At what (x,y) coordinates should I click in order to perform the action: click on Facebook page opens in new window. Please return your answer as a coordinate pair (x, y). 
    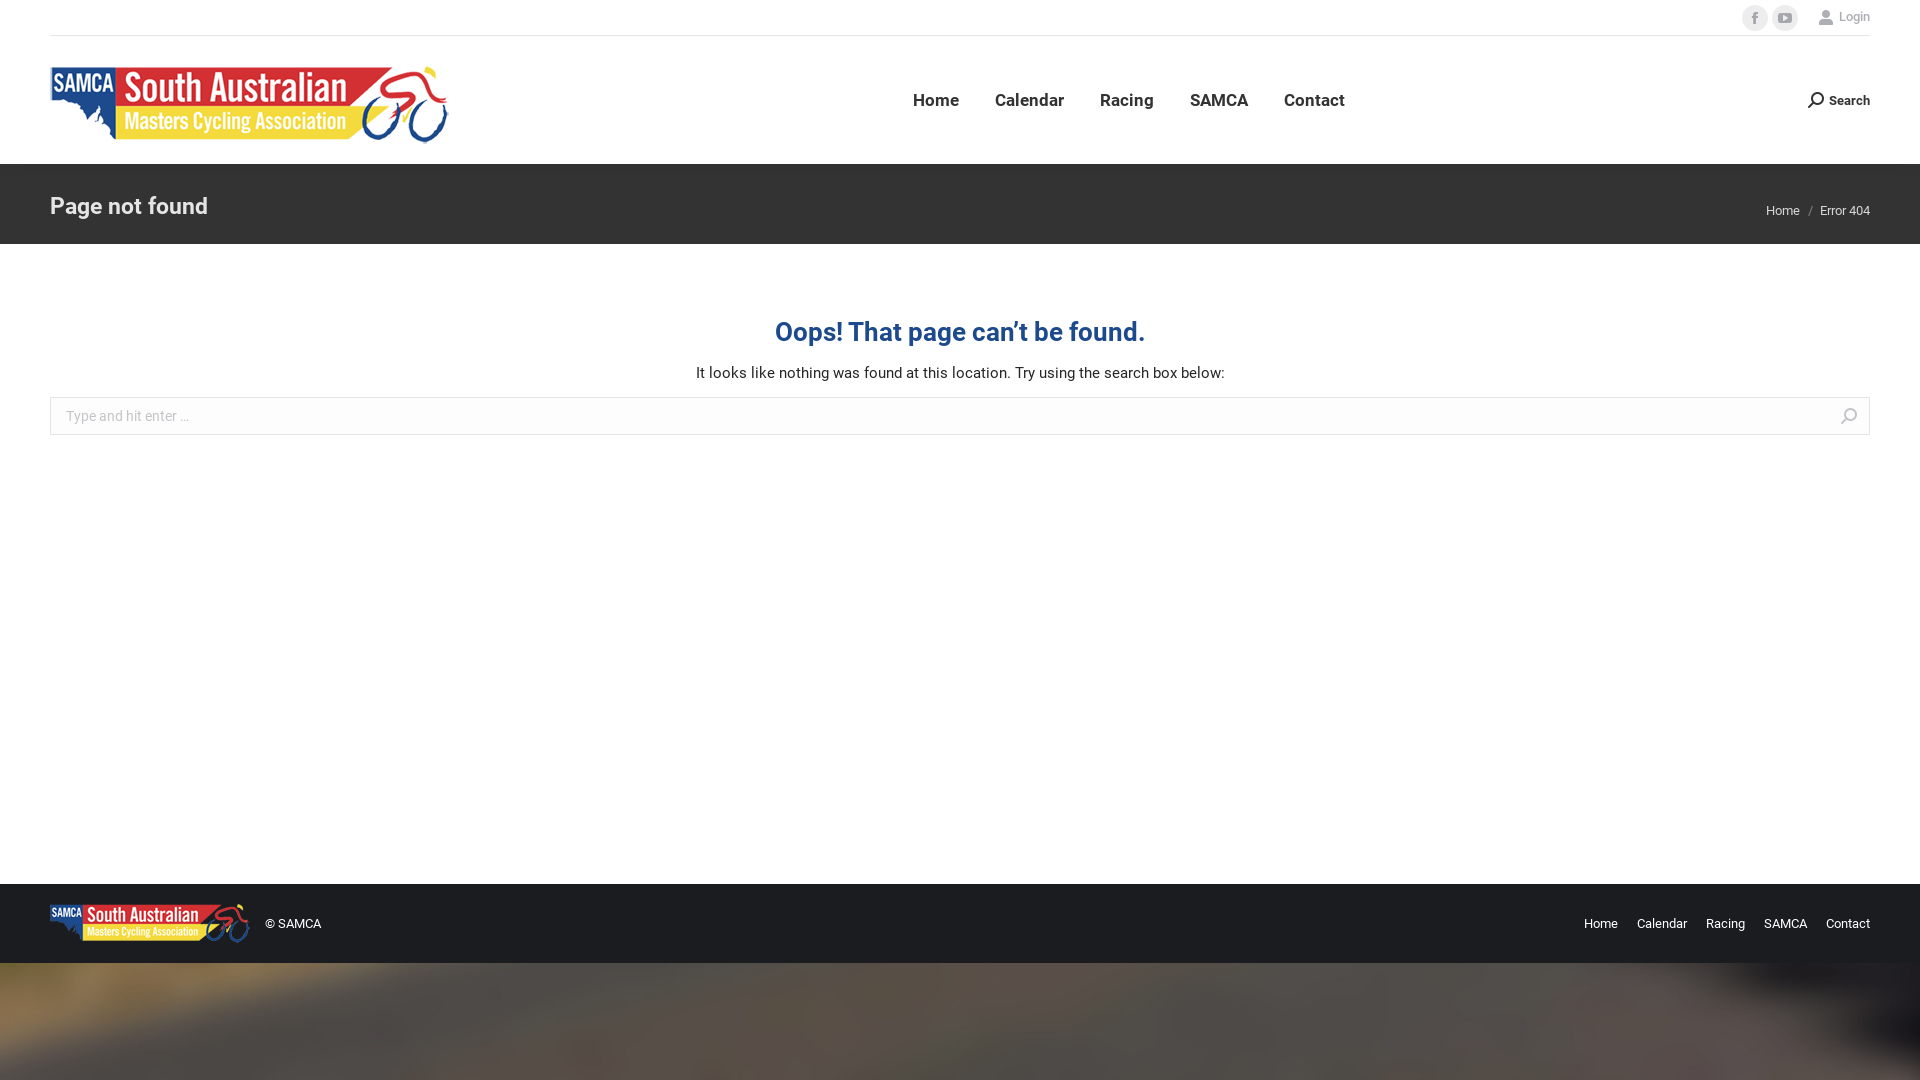
    Looking at the image, I should click on (1755, 18).